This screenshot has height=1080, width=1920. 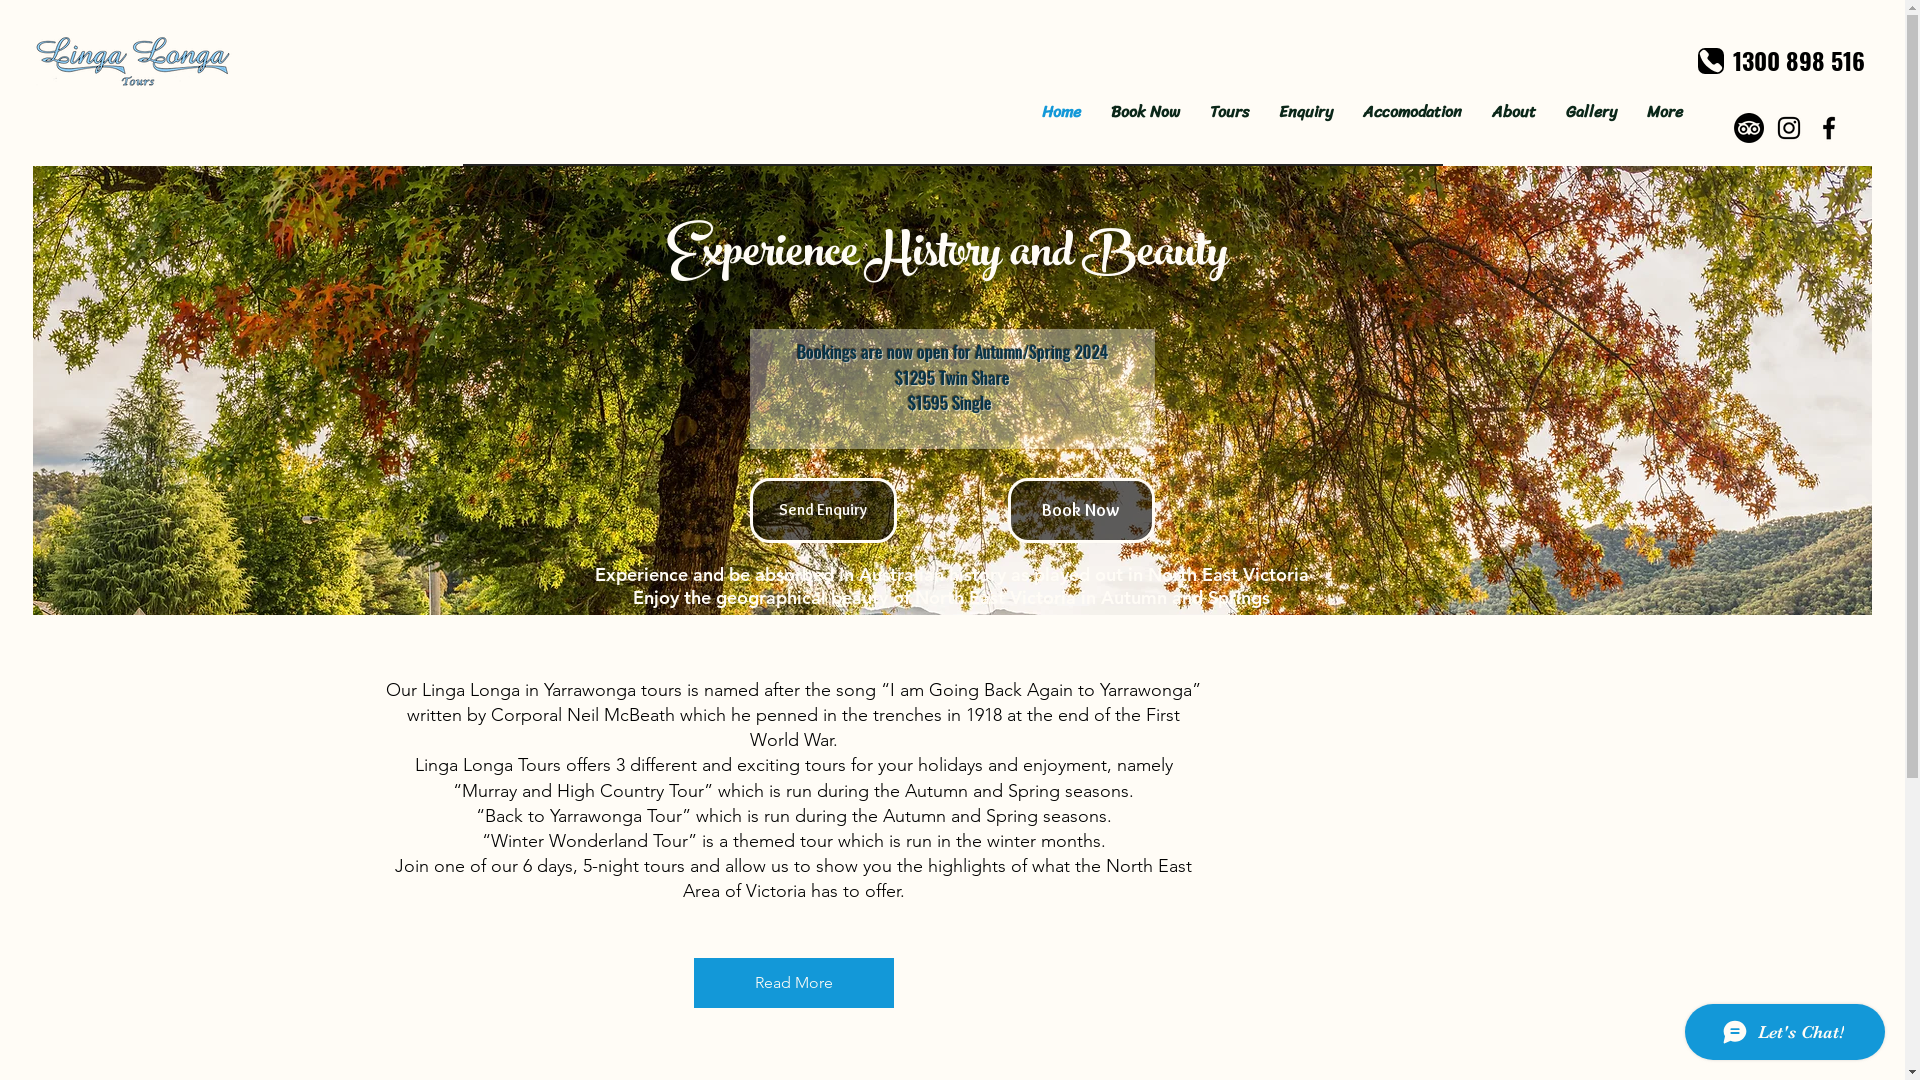 I want to click on Accomodation, so click(x=1412, y=112).